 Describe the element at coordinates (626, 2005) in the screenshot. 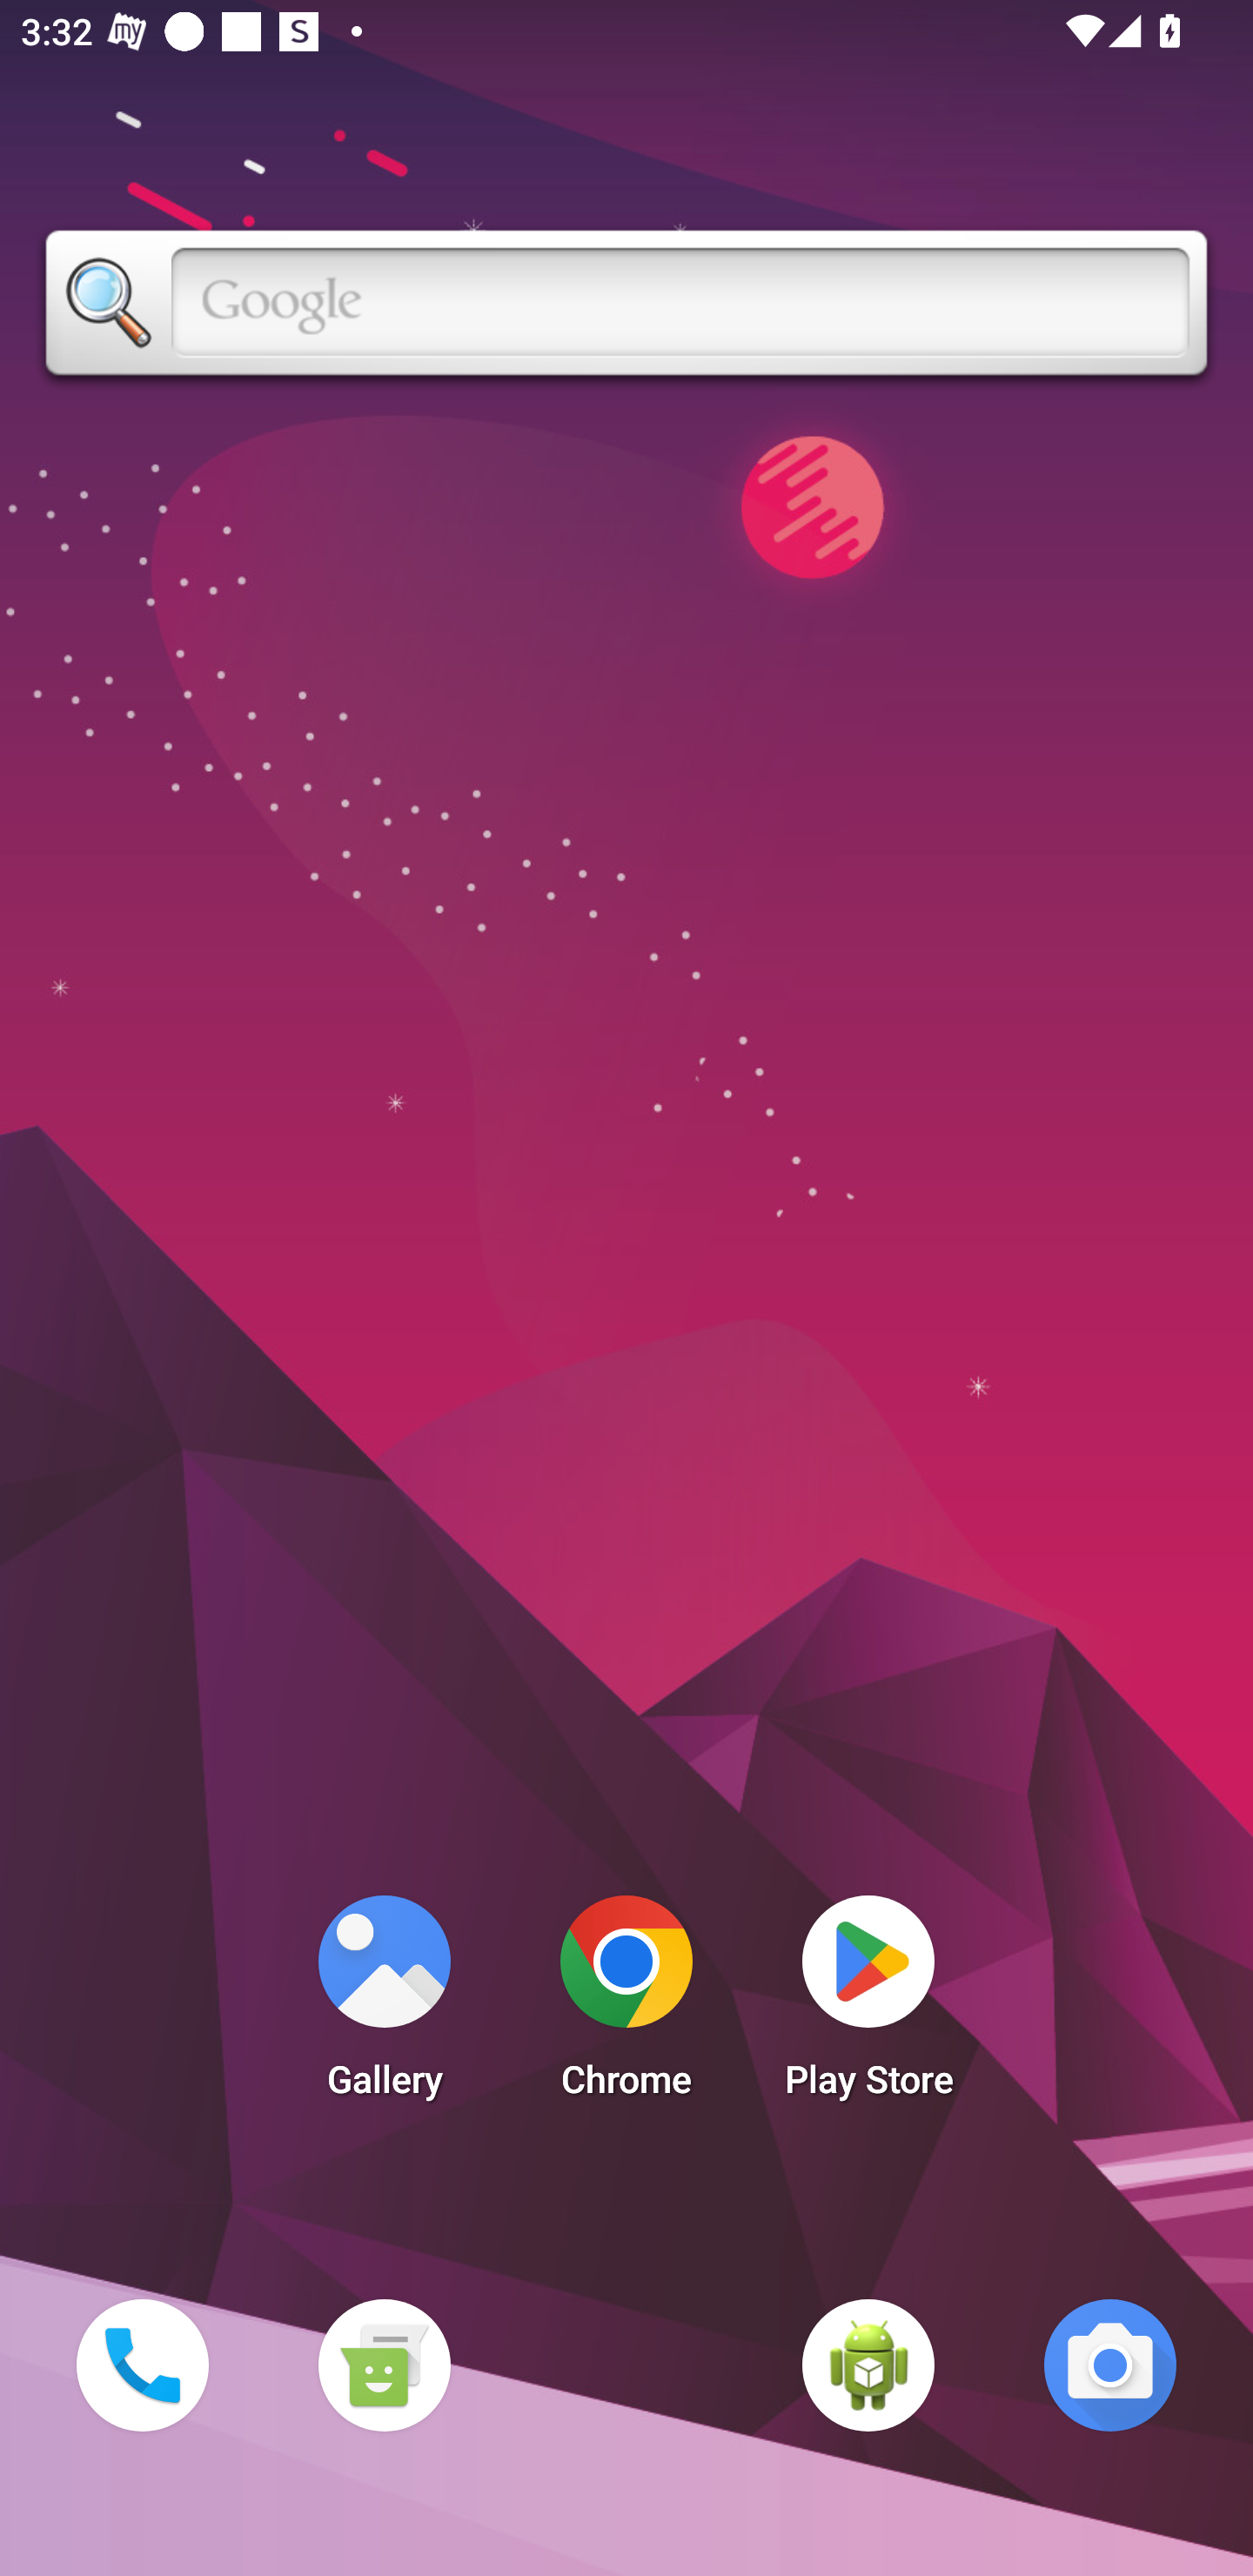

I see `Chrome` at that location.